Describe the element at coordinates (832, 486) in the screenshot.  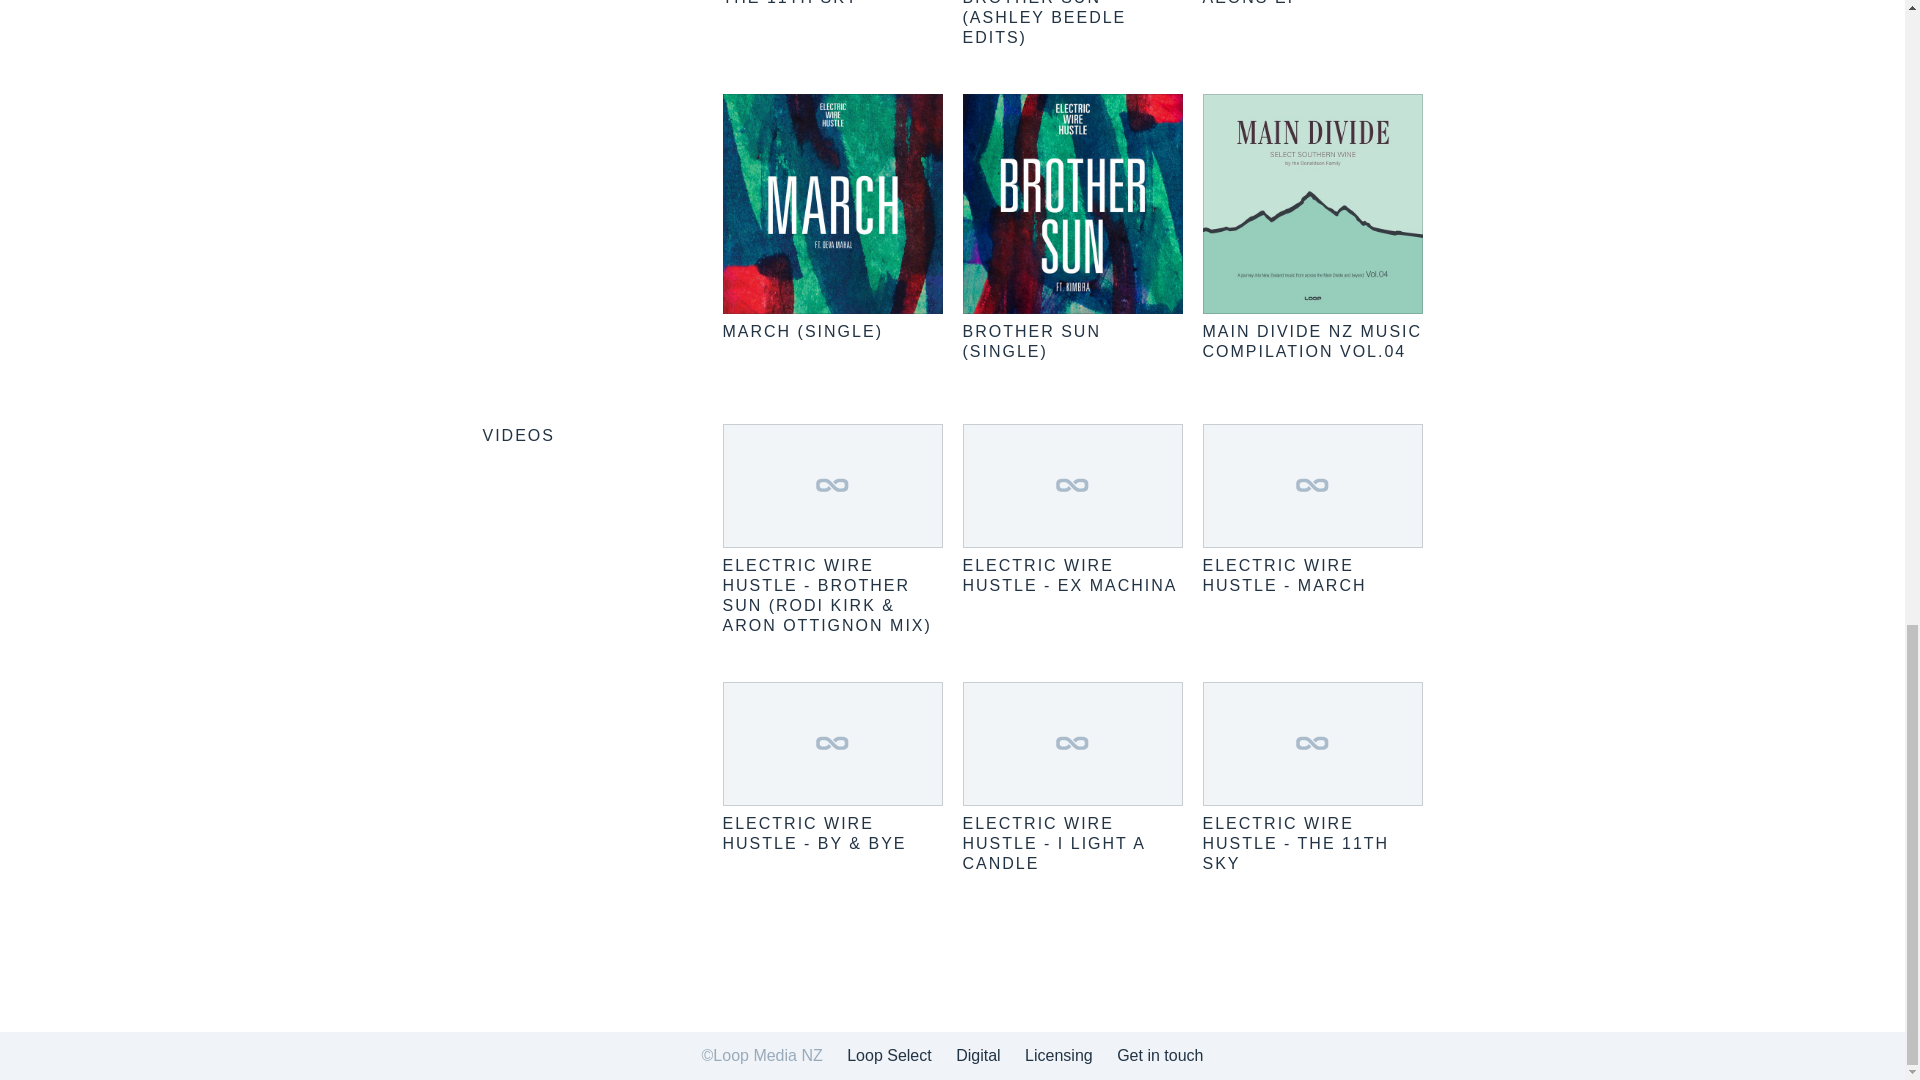
I see `View original` at that location.